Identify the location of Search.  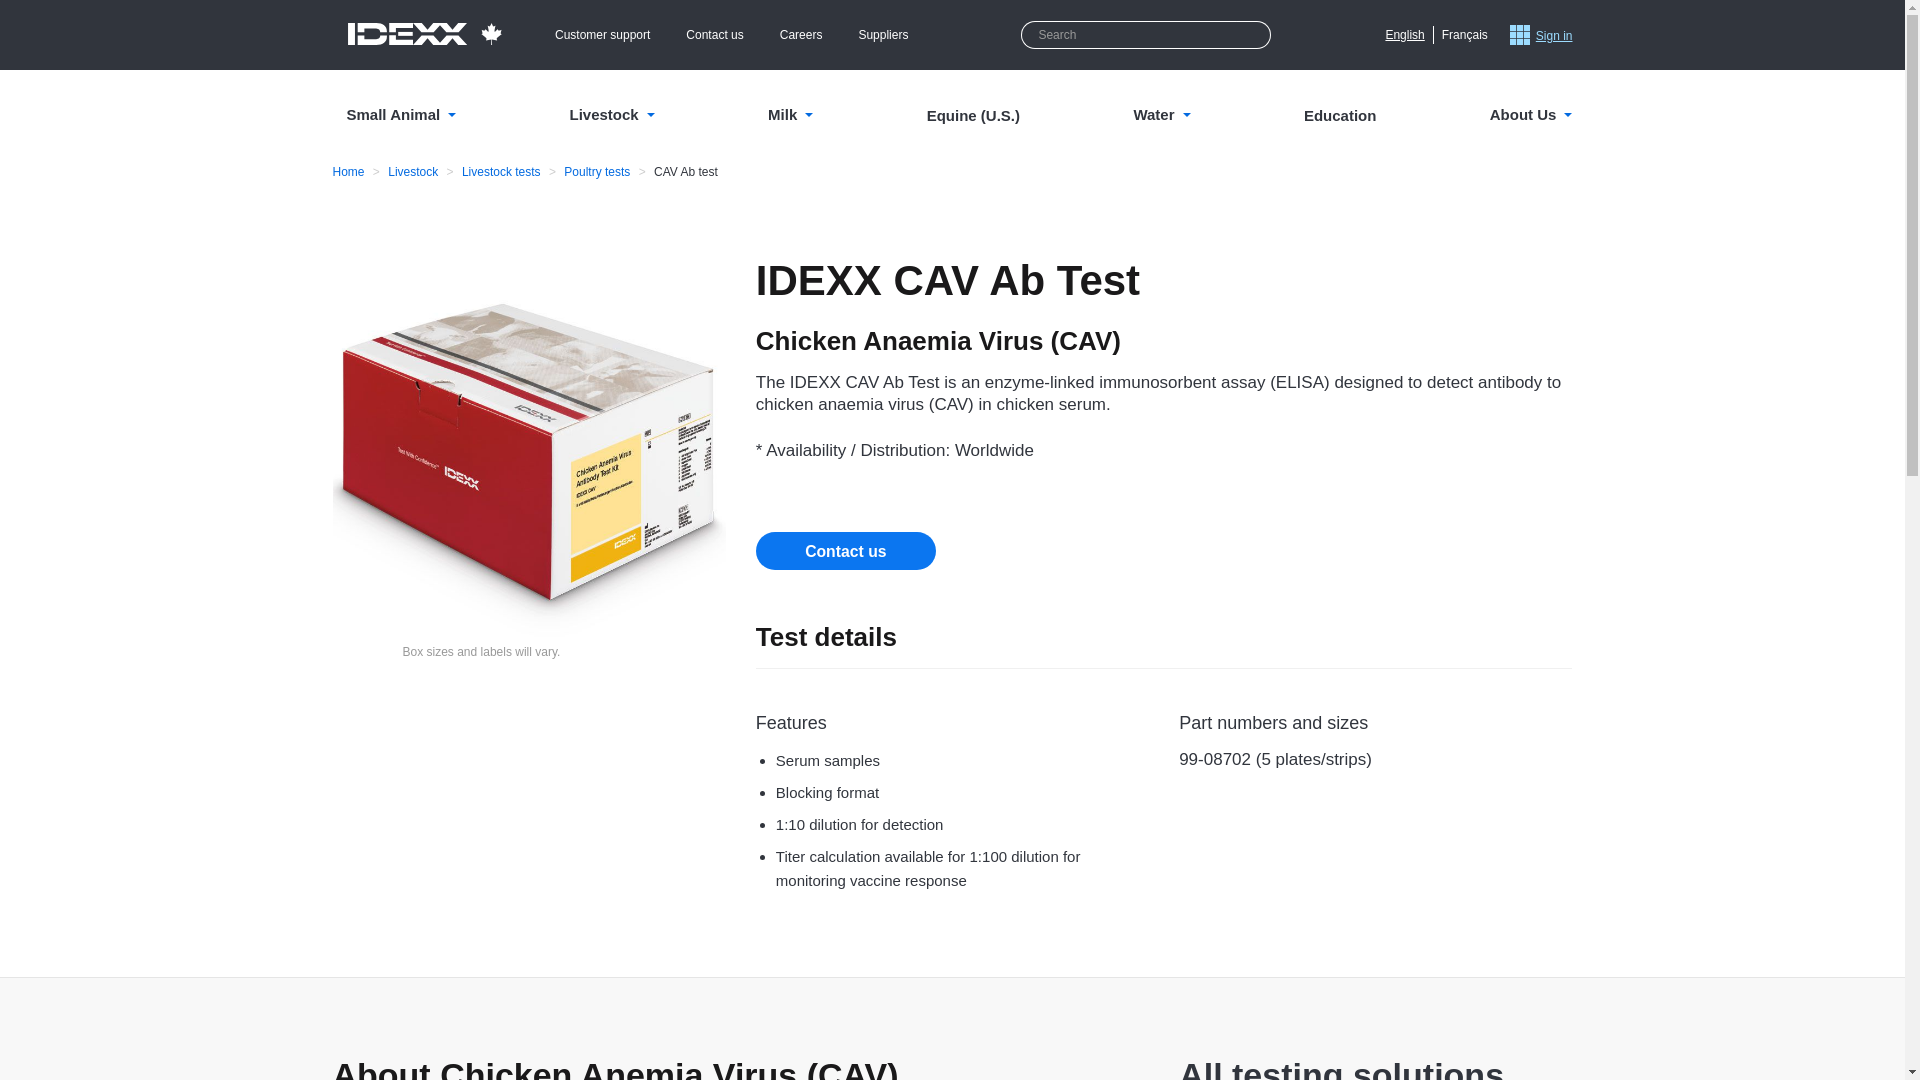
(1254, 34).